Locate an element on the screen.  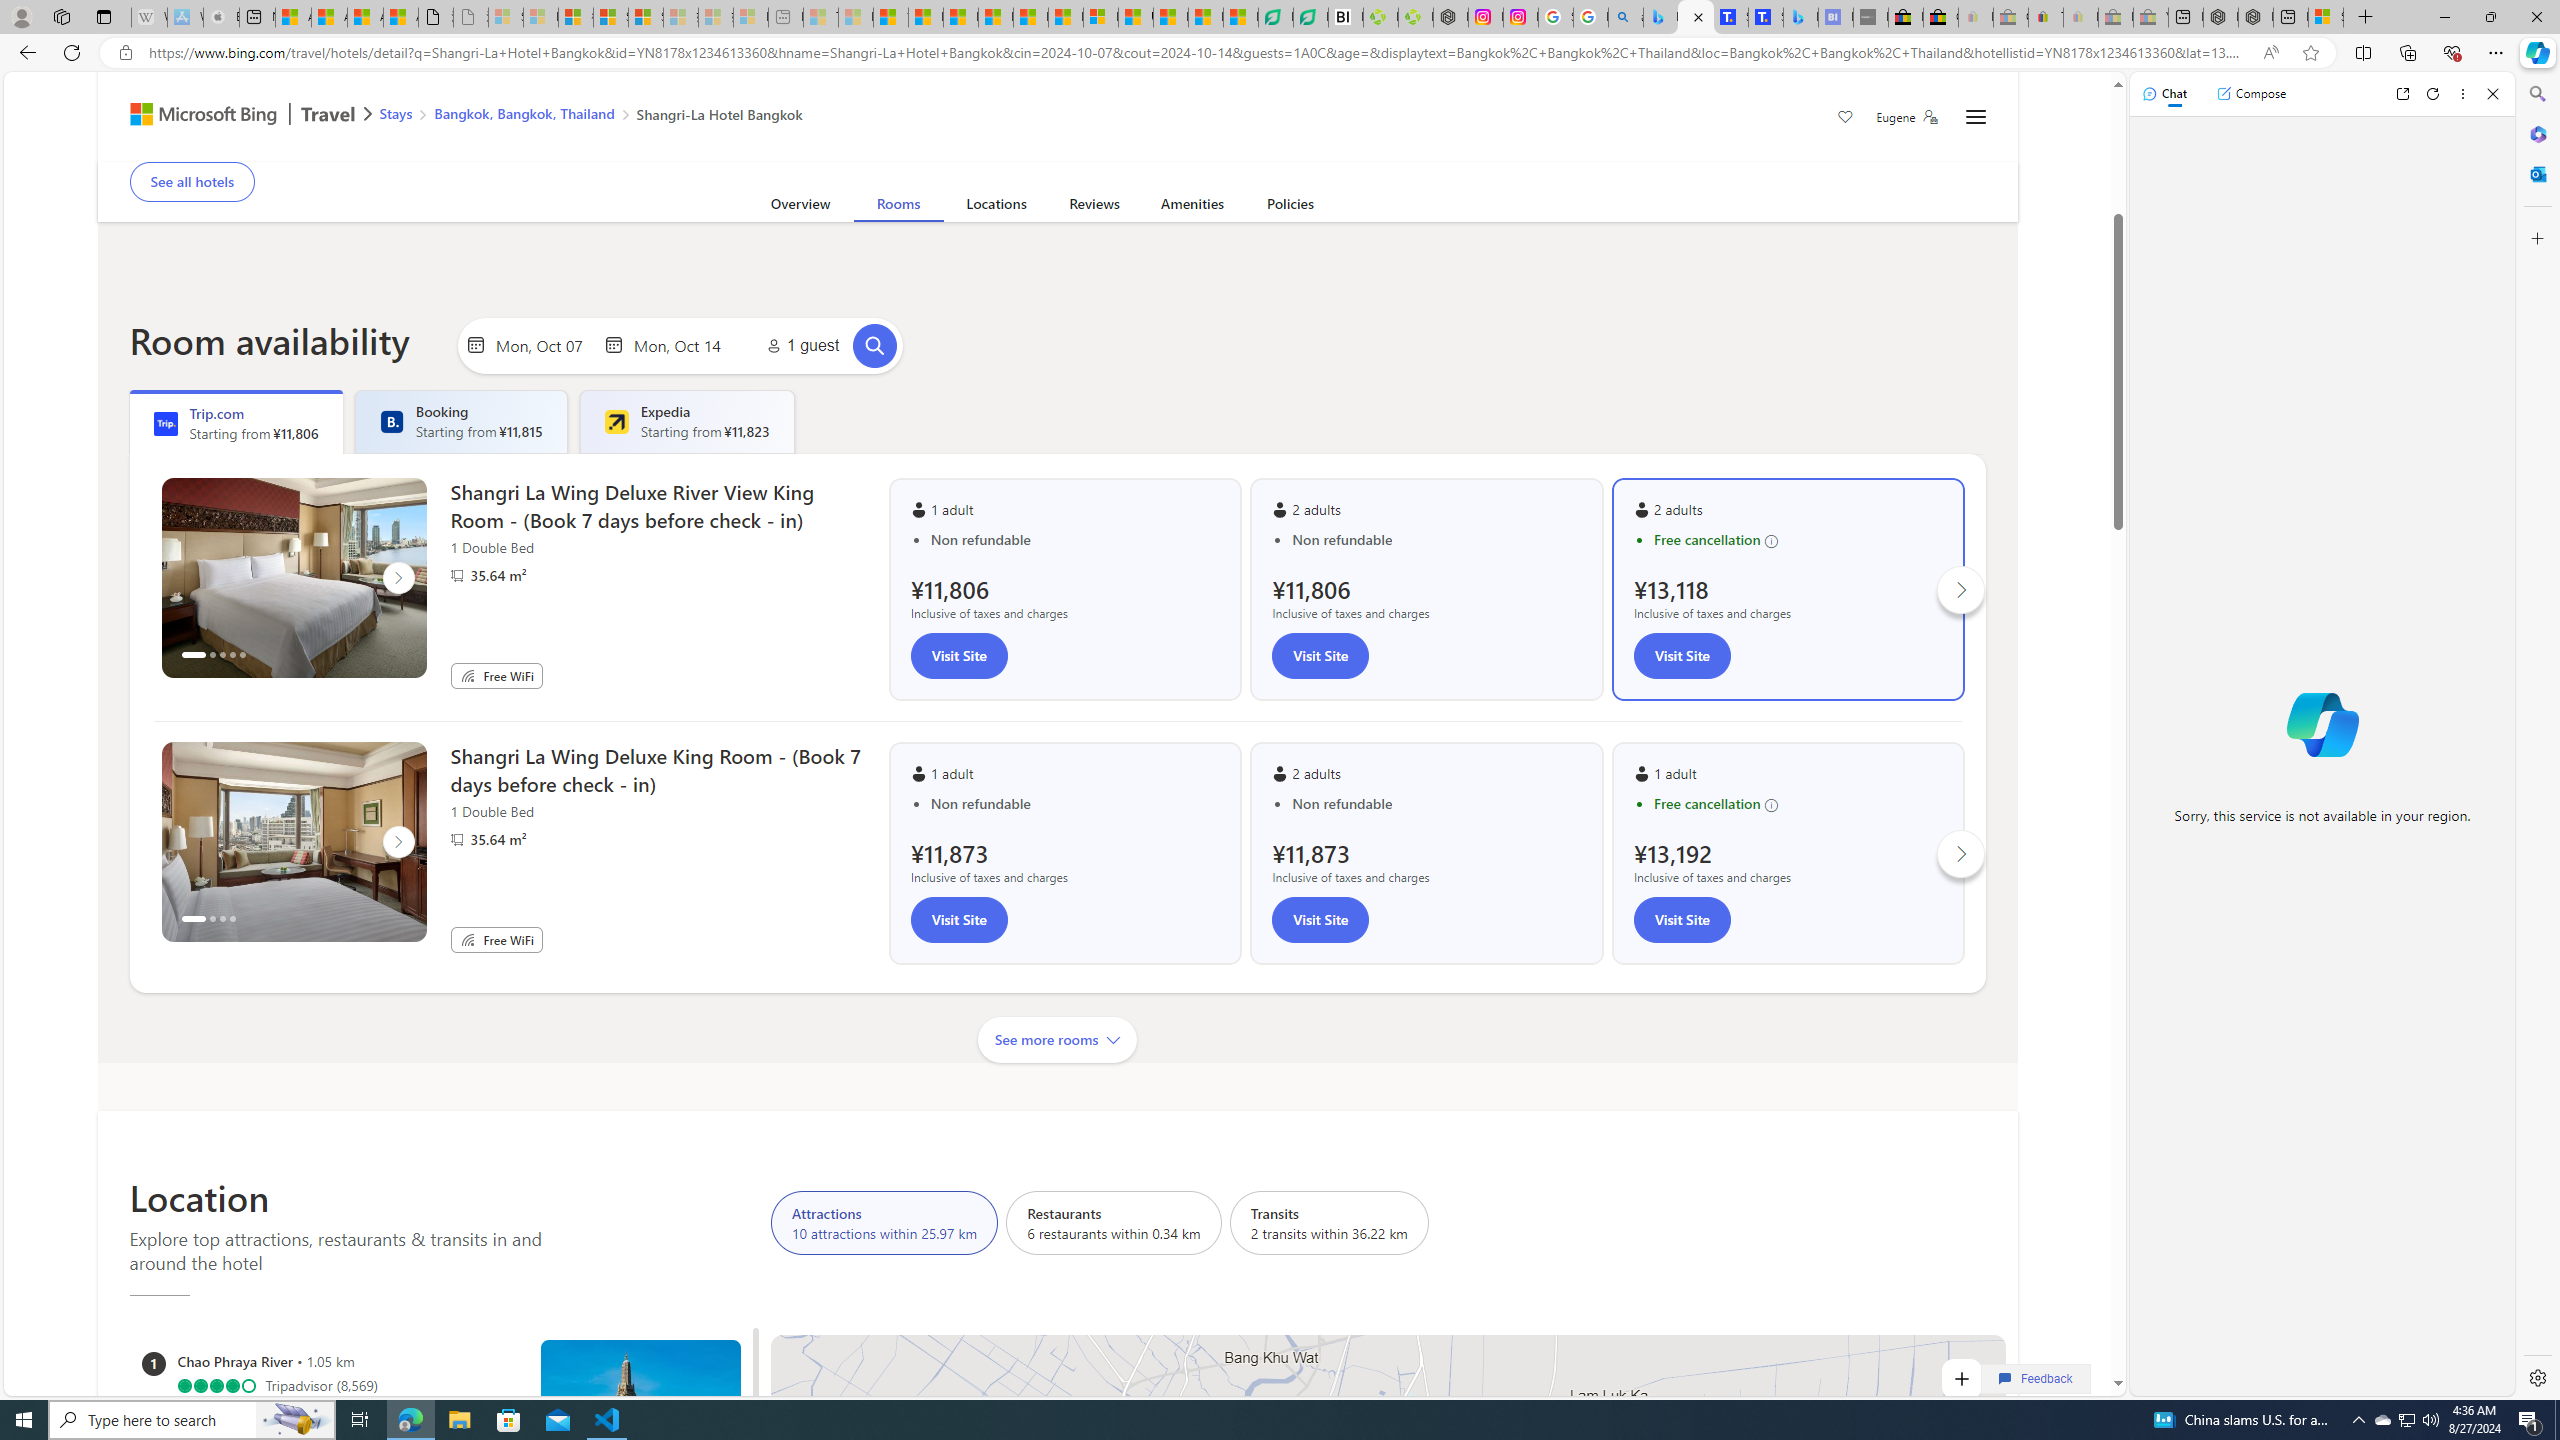
Nordace - Nordace Edin Collection is located at coordinates (1451, 17).